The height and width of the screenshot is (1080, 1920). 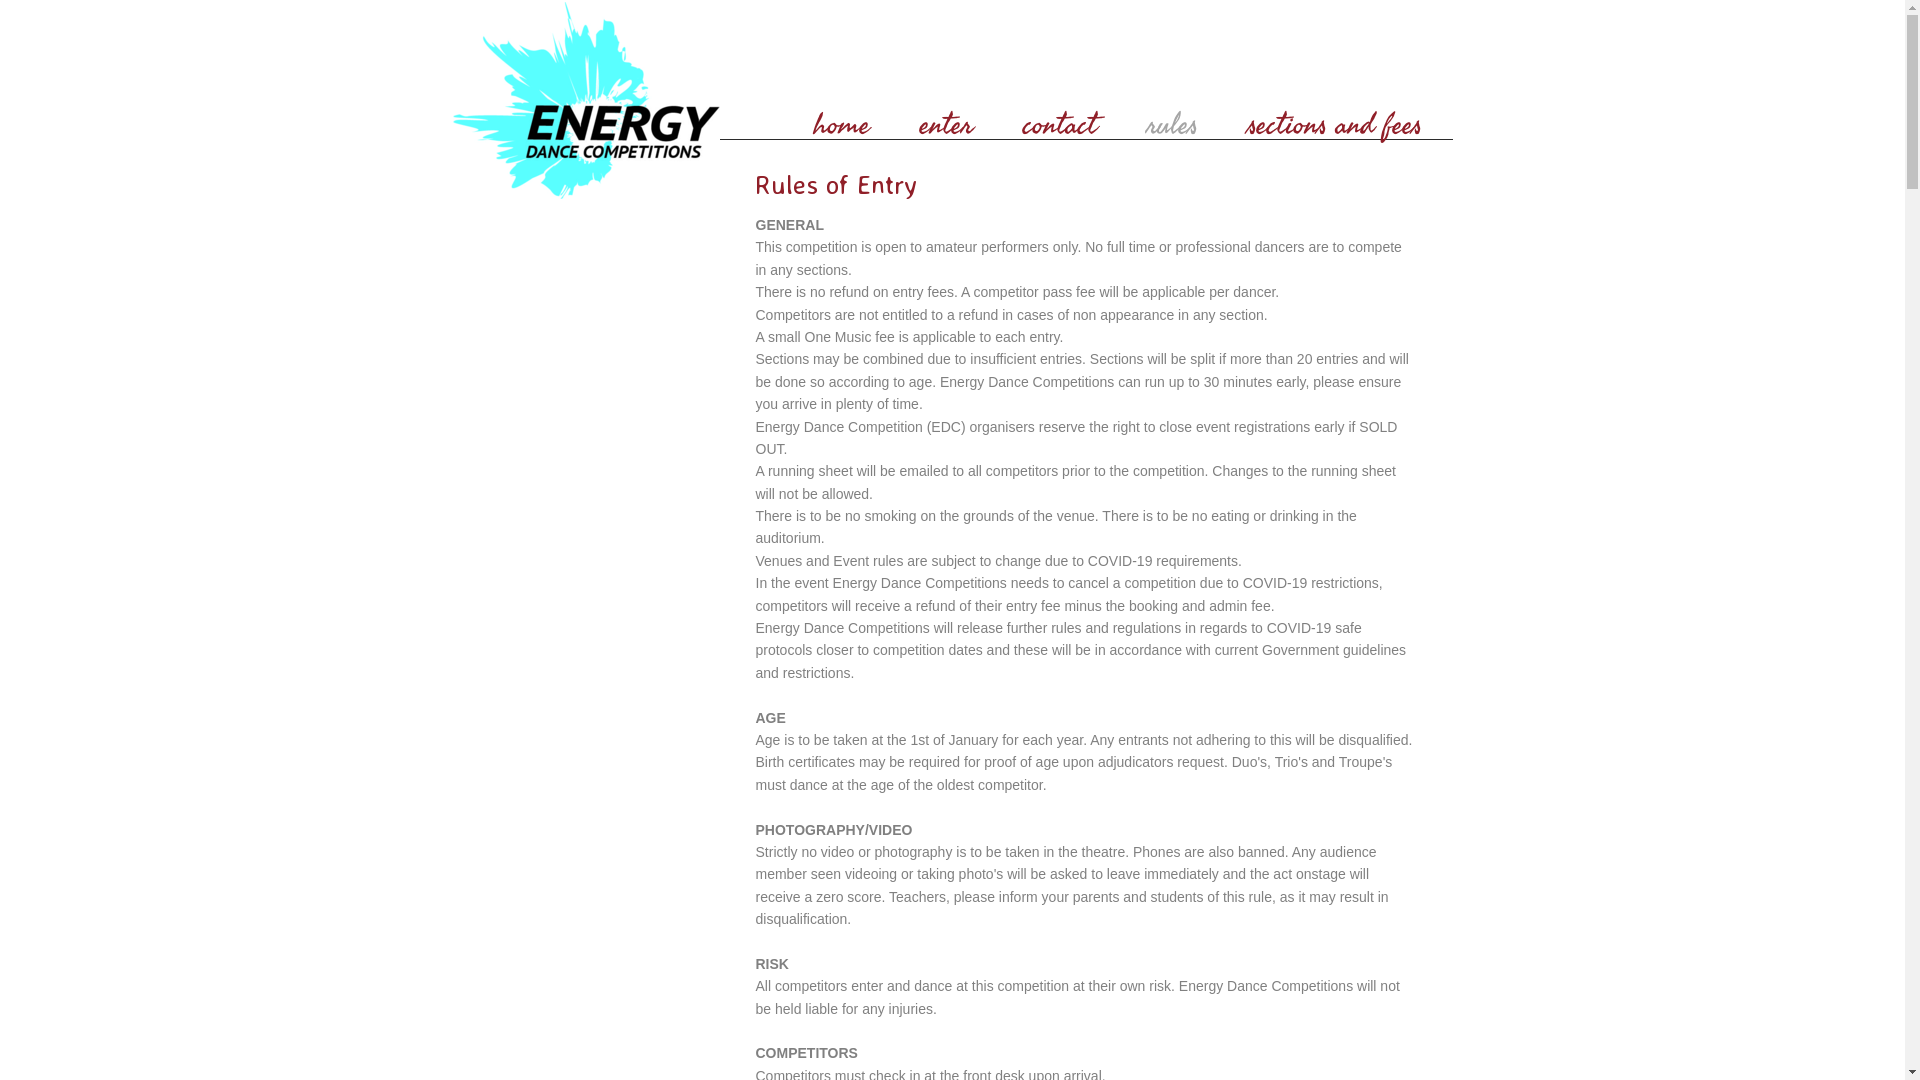 What do you see at coordinates (841, 121) in the screenshot?
I see `home` at bounding box center [841, 121].